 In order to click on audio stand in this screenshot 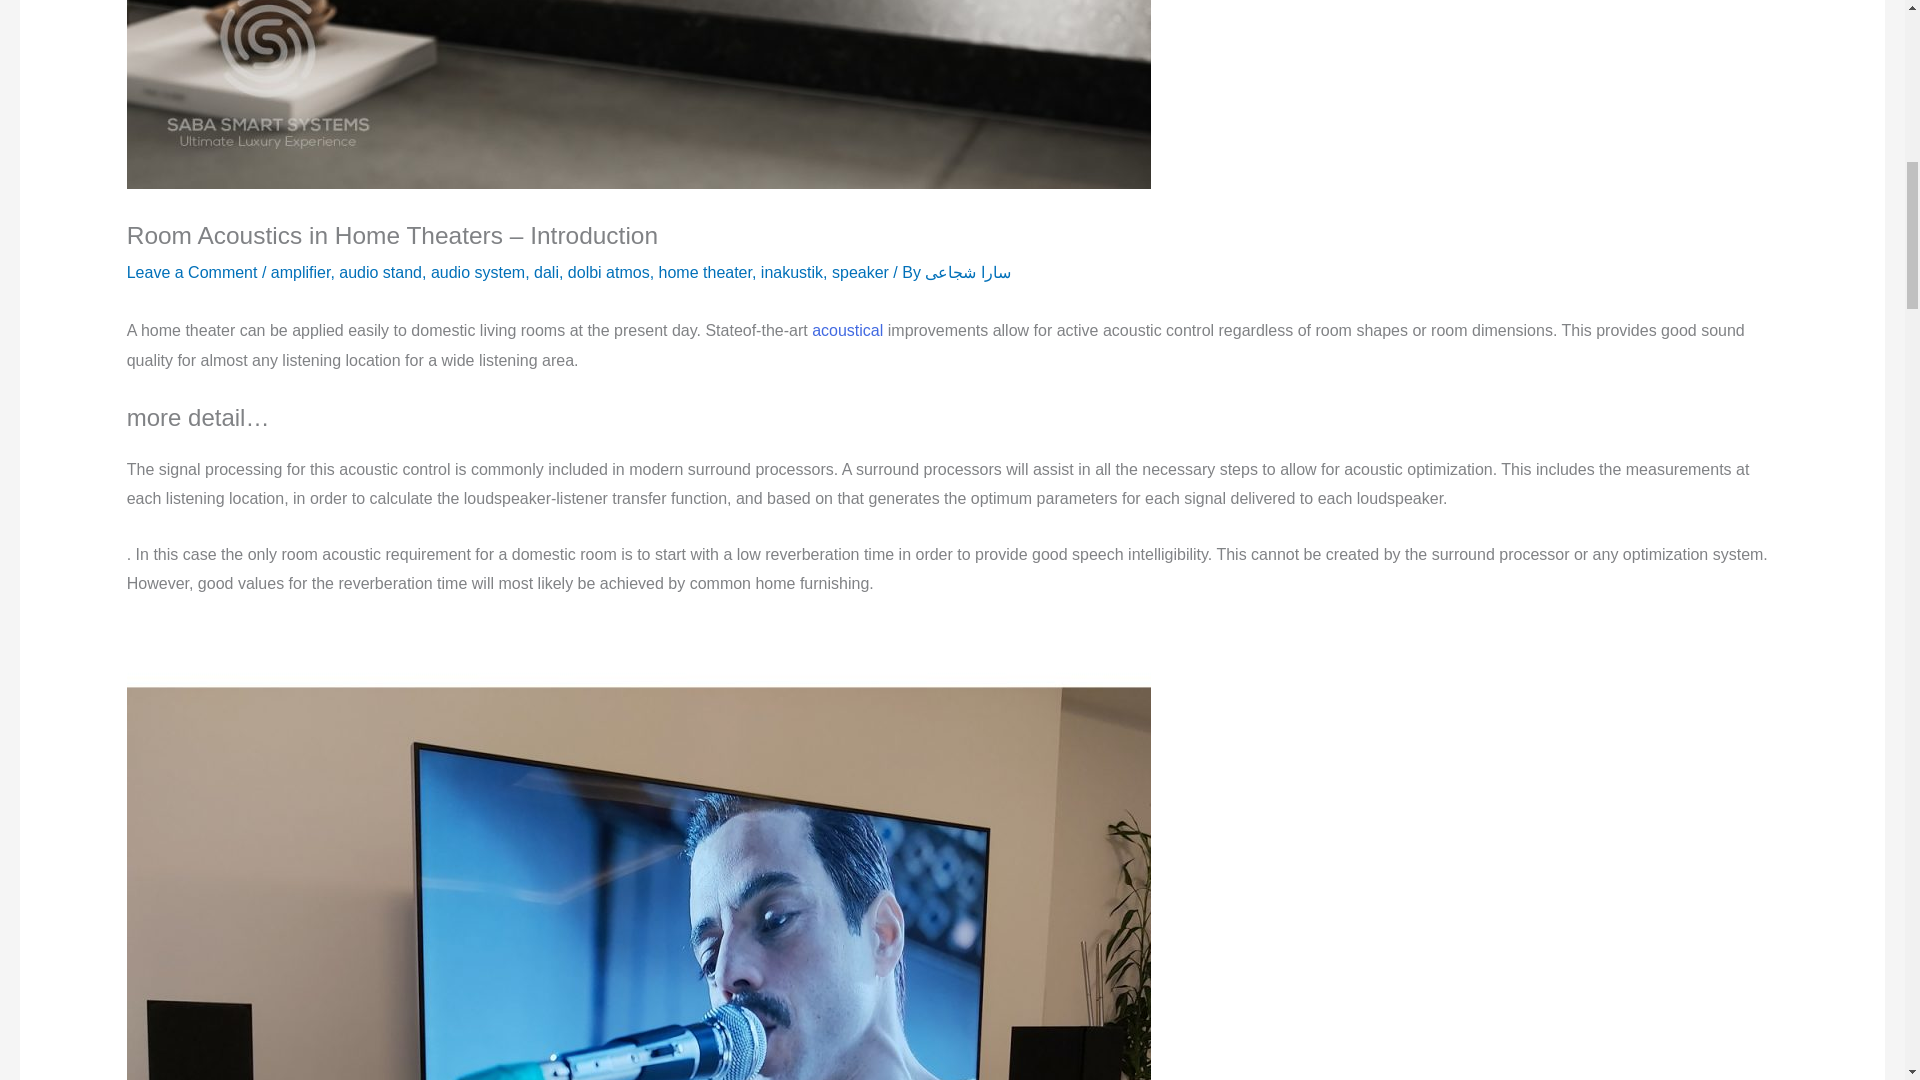, I will do `click(380, 272)`.